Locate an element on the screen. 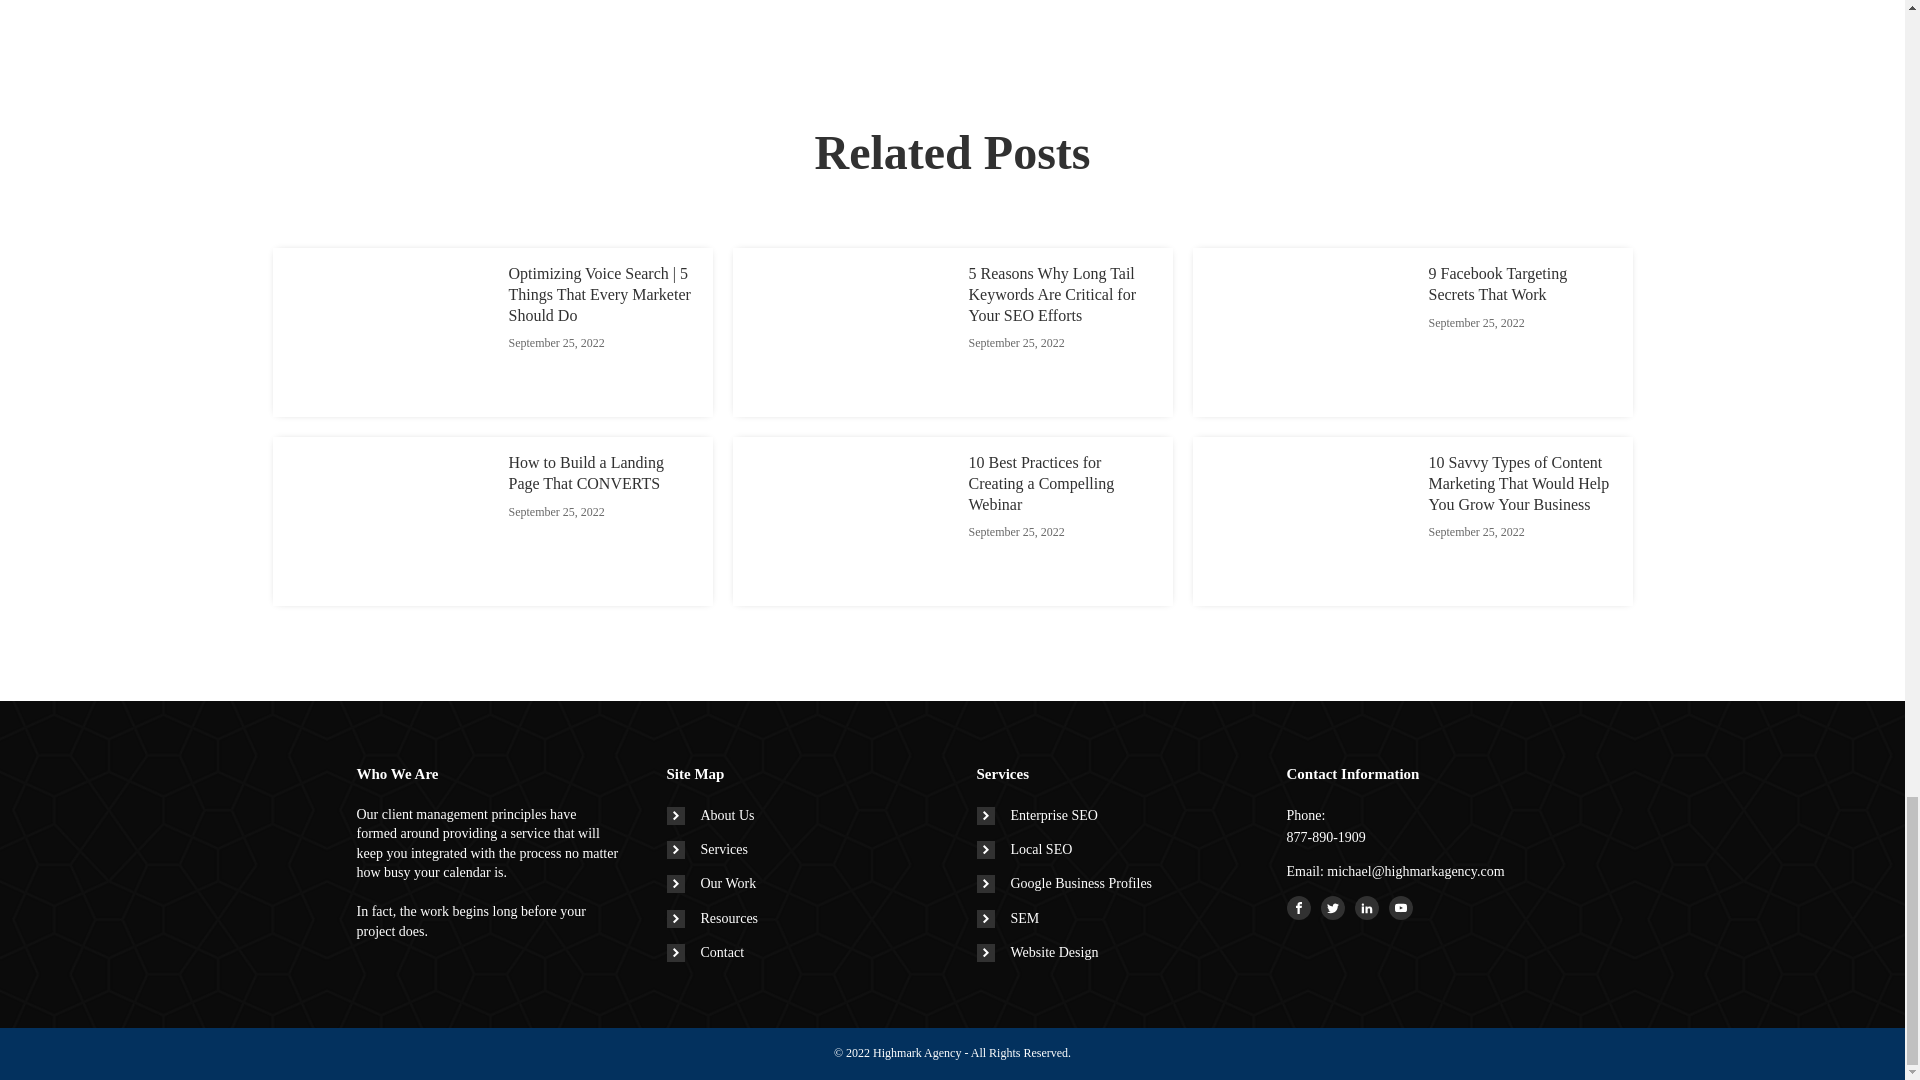  Enterprise SEO is located at coordinates (1036, 816).